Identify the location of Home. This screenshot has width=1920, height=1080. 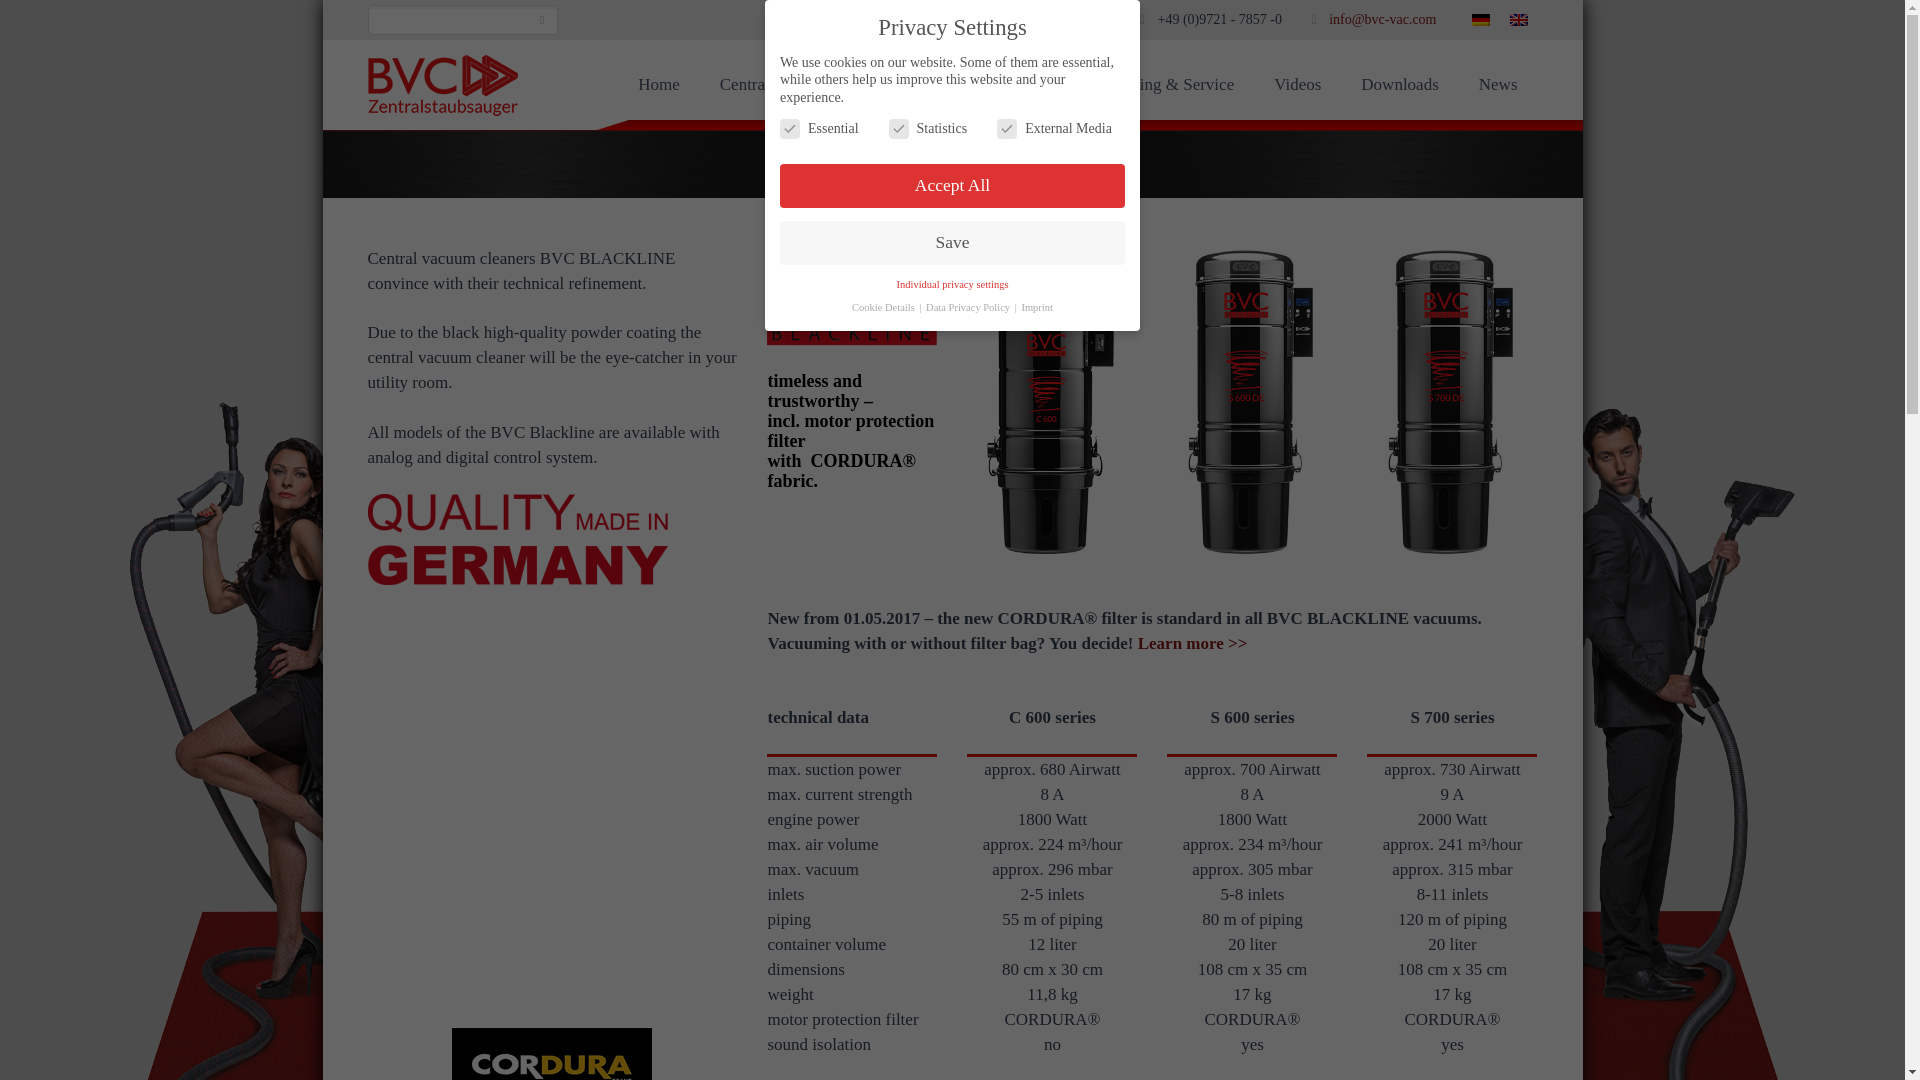
(659, 84).